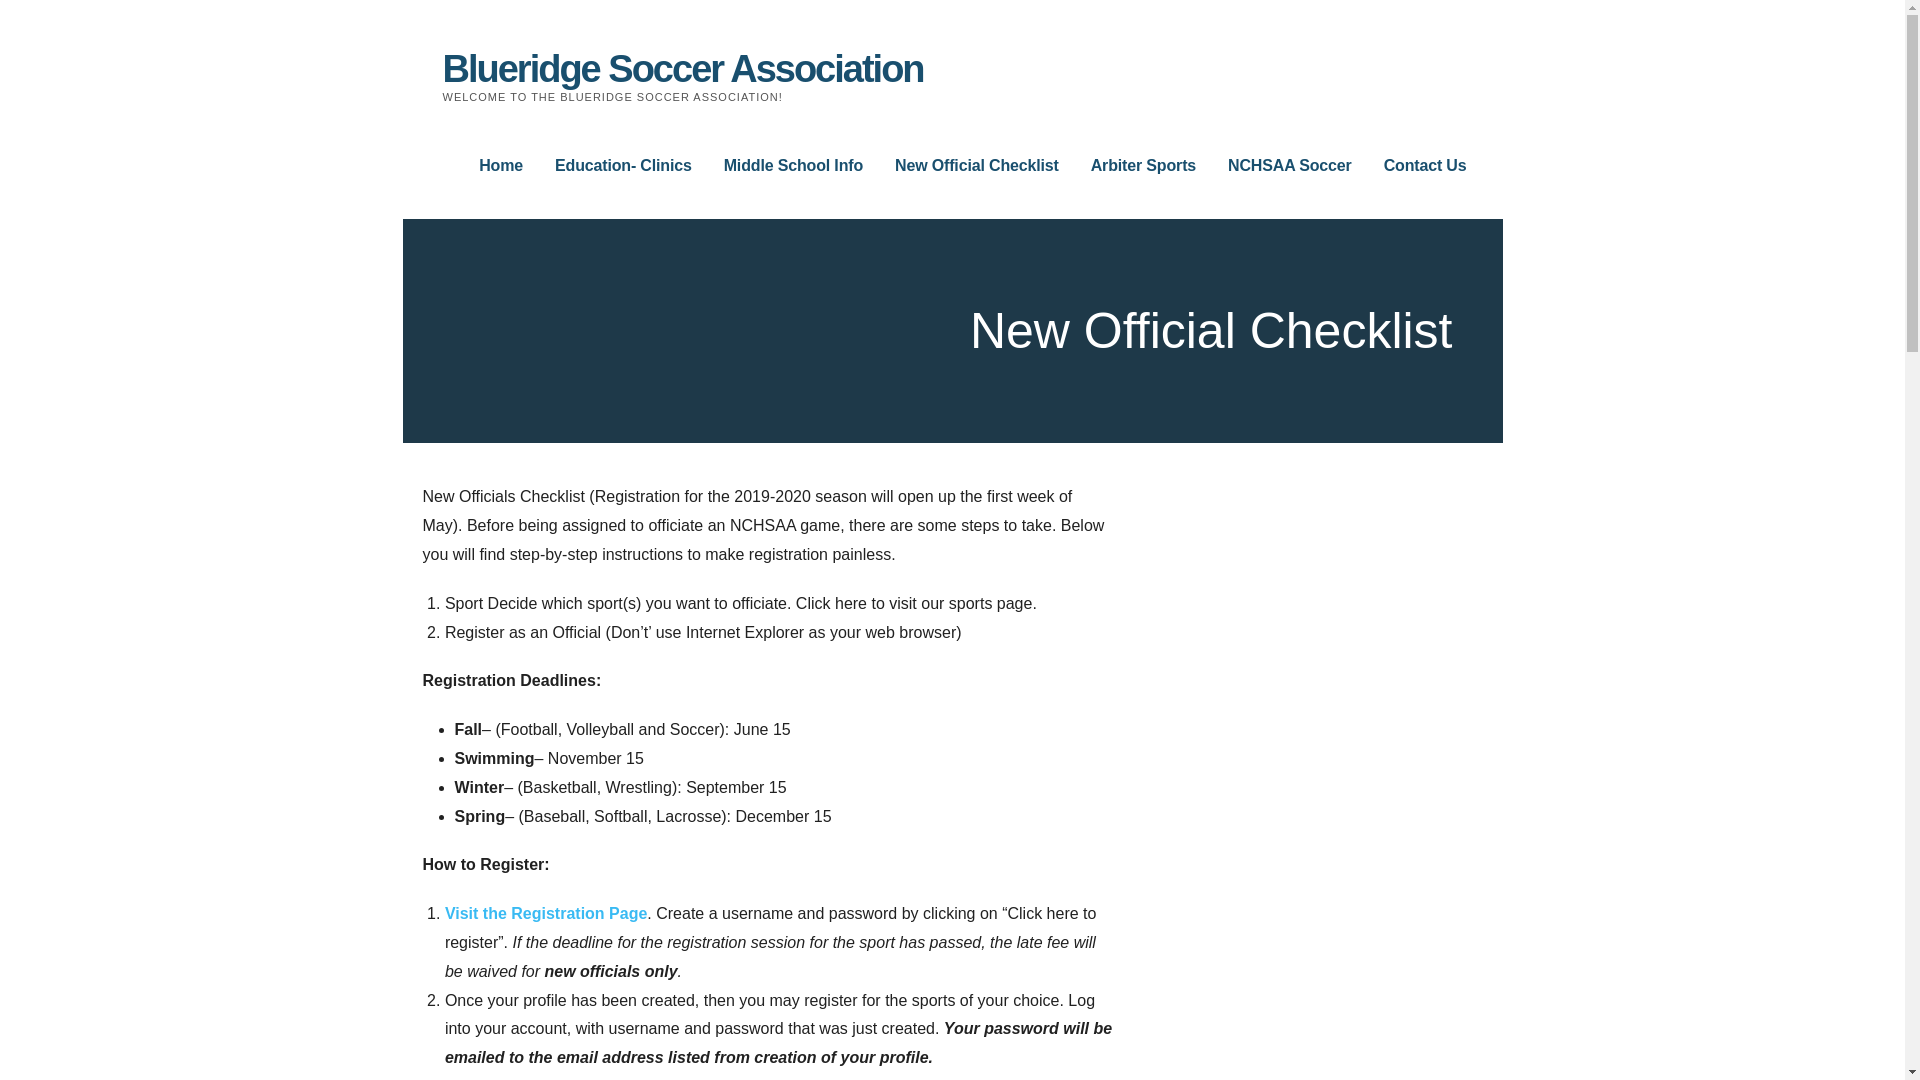  I want to click on Home, so click(500, 166).